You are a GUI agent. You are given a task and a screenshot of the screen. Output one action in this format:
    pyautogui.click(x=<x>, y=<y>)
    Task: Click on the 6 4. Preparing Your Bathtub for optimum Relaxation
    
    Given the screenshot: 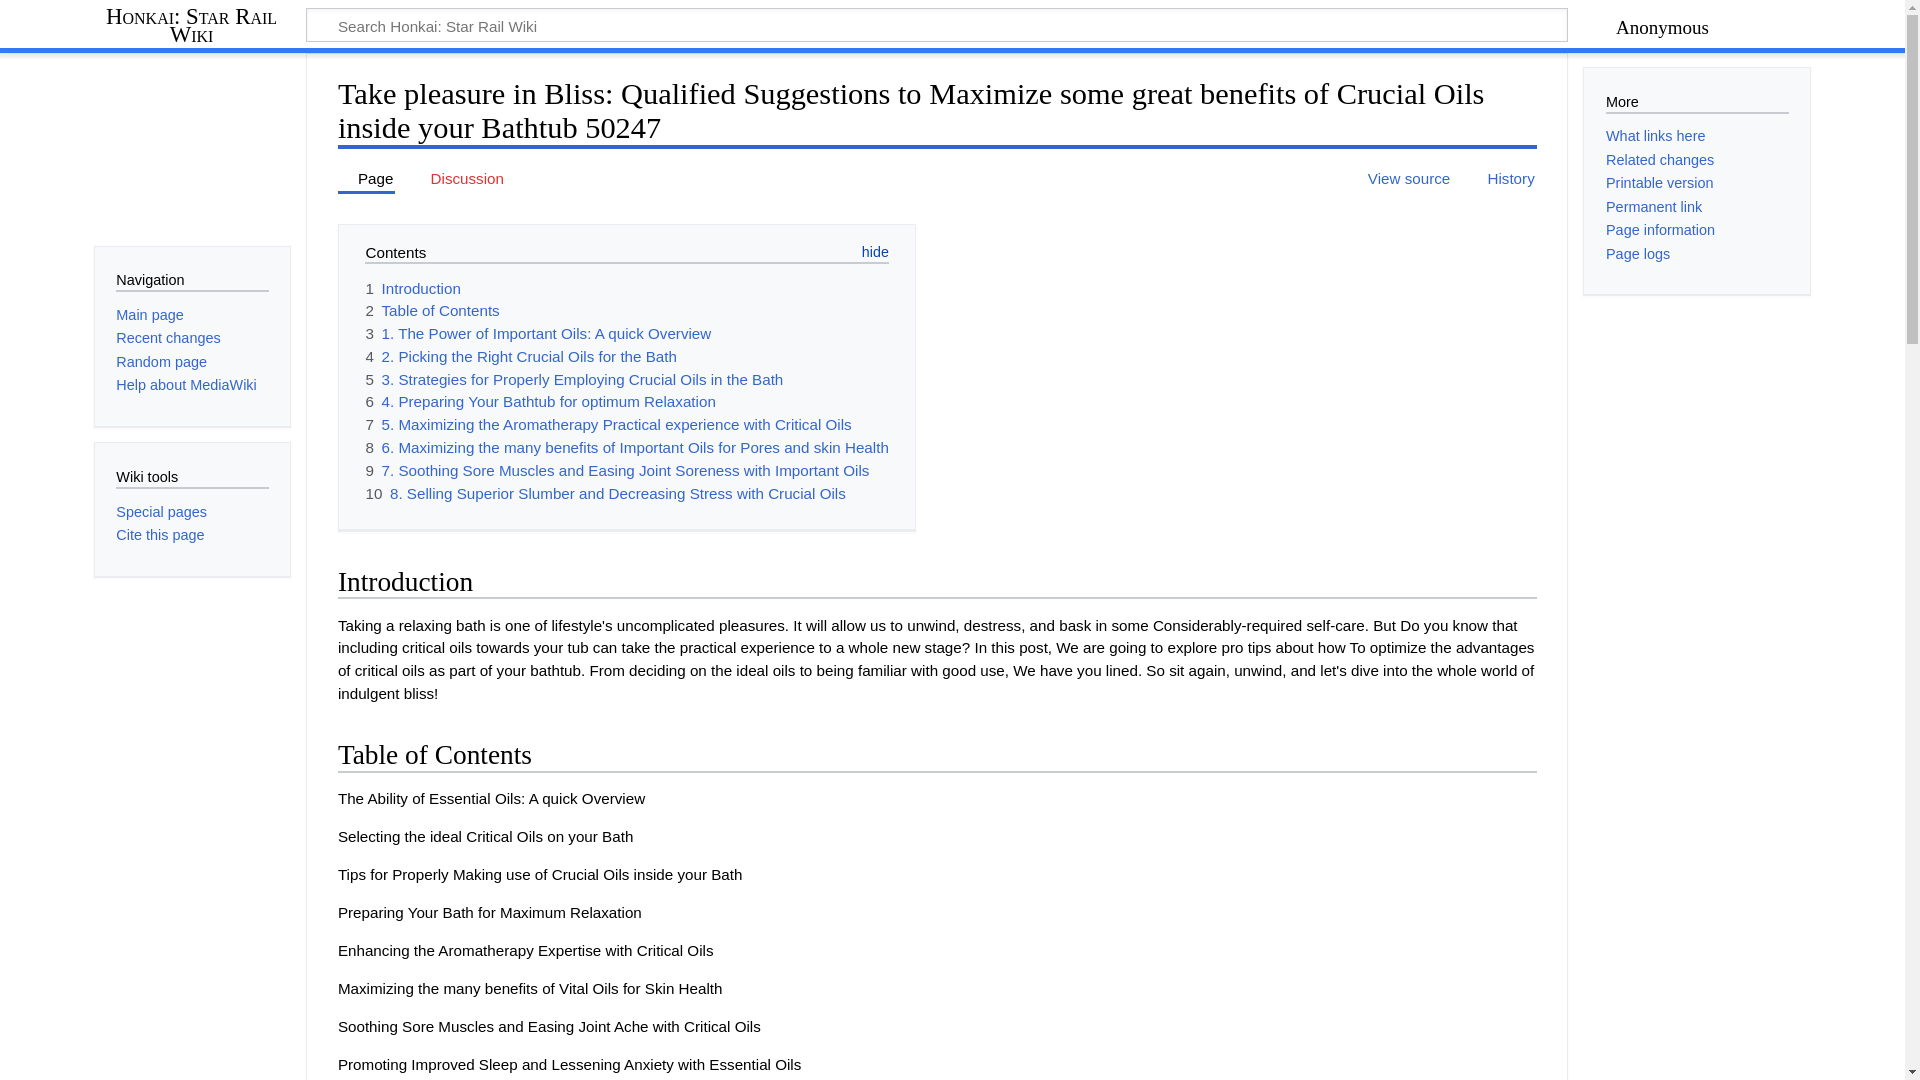 What is the action you would take?
    pyautogui.click(x=539, y=402)
    